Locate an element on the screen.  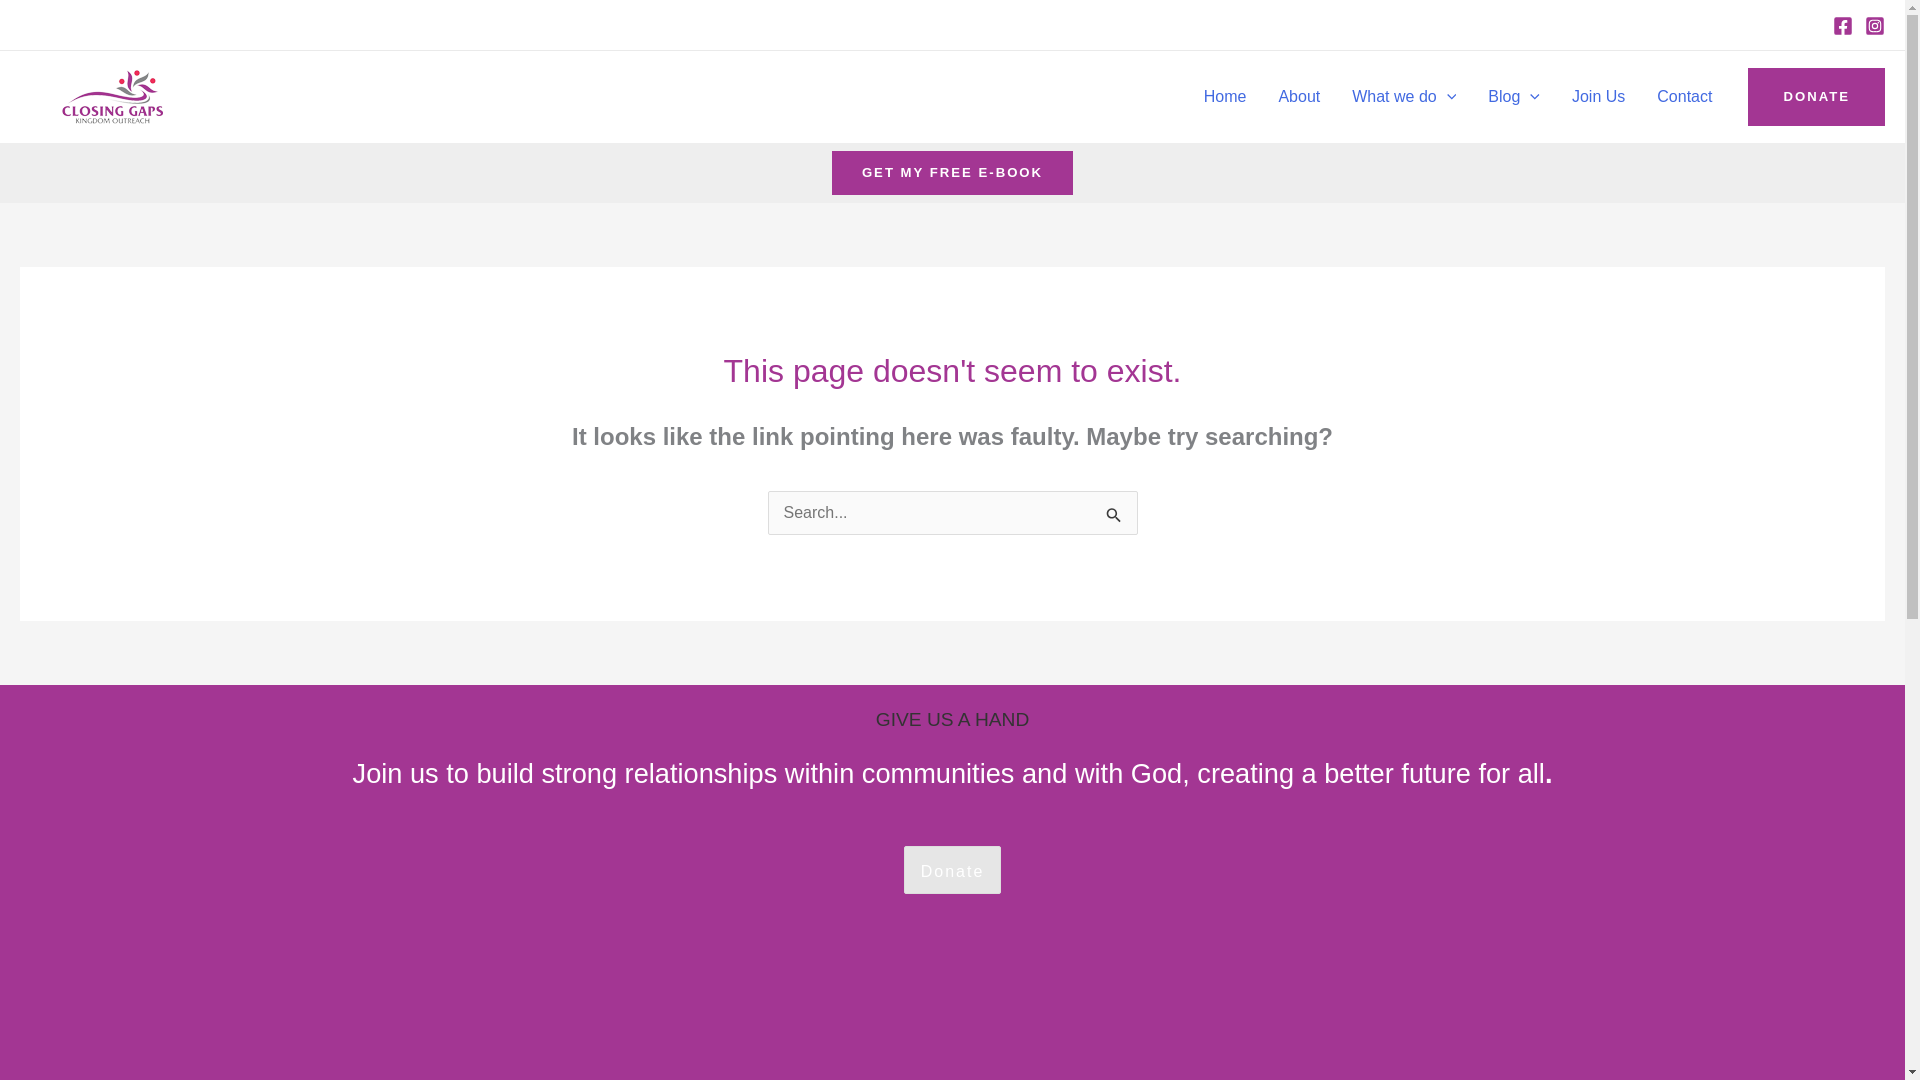
Search is located at coordinates (1114, 516).